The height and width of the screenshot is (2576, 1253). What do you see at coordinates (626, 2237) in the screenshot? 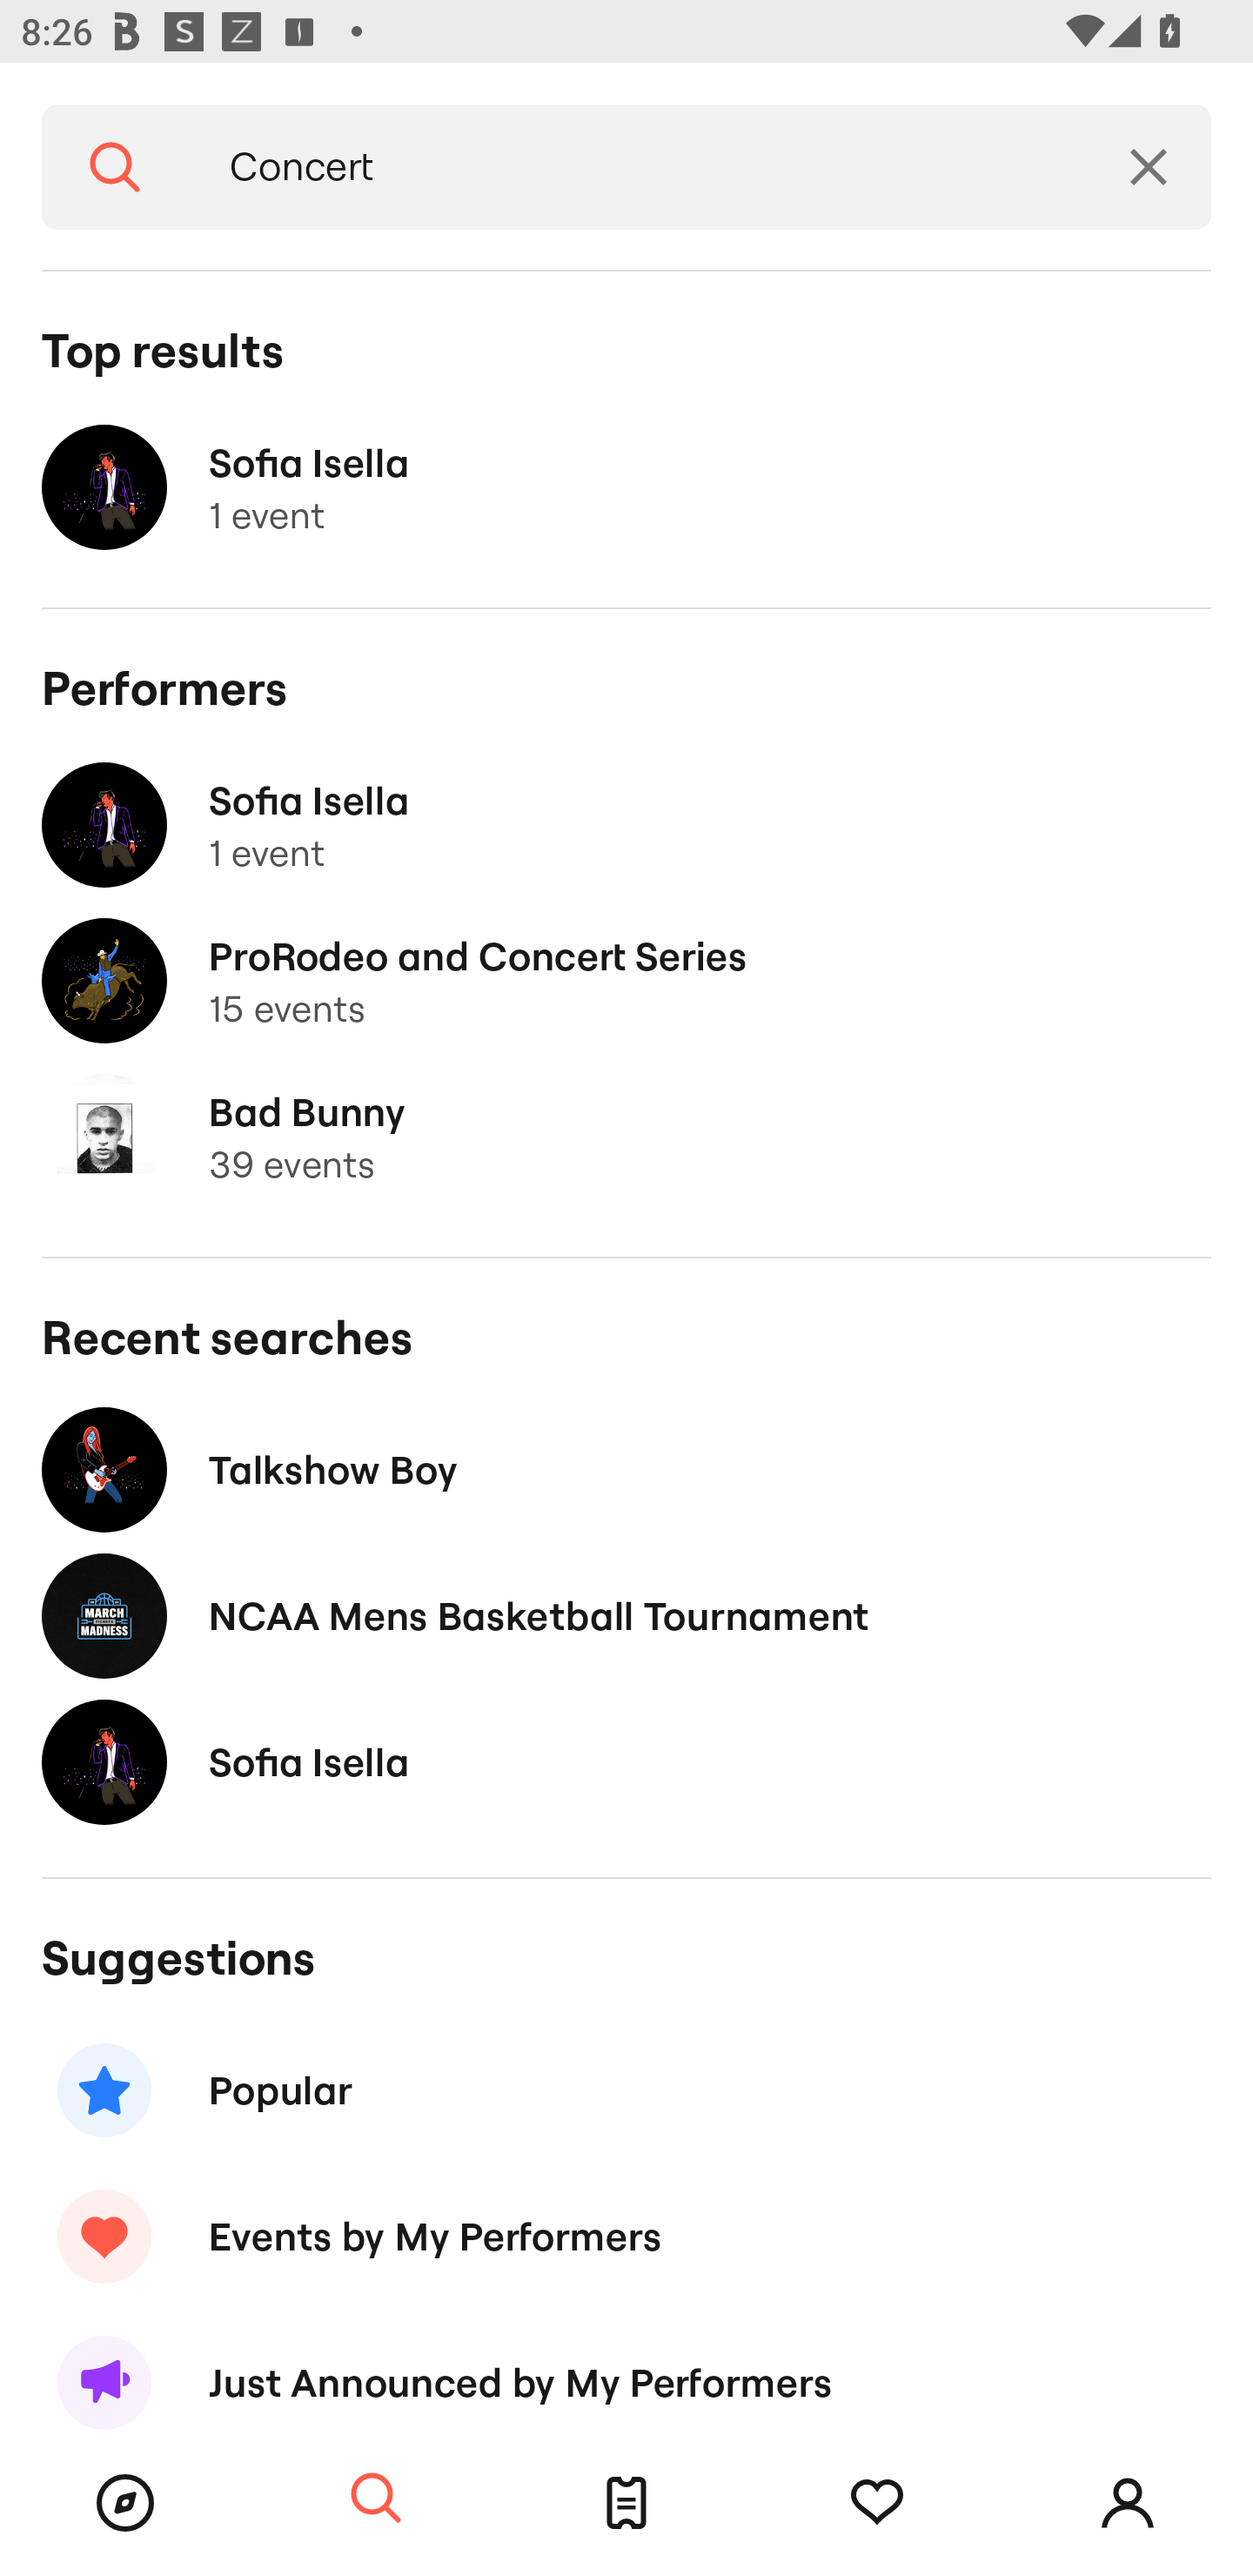
I see `Events by My Performers` at bounding box center [626, 2237].